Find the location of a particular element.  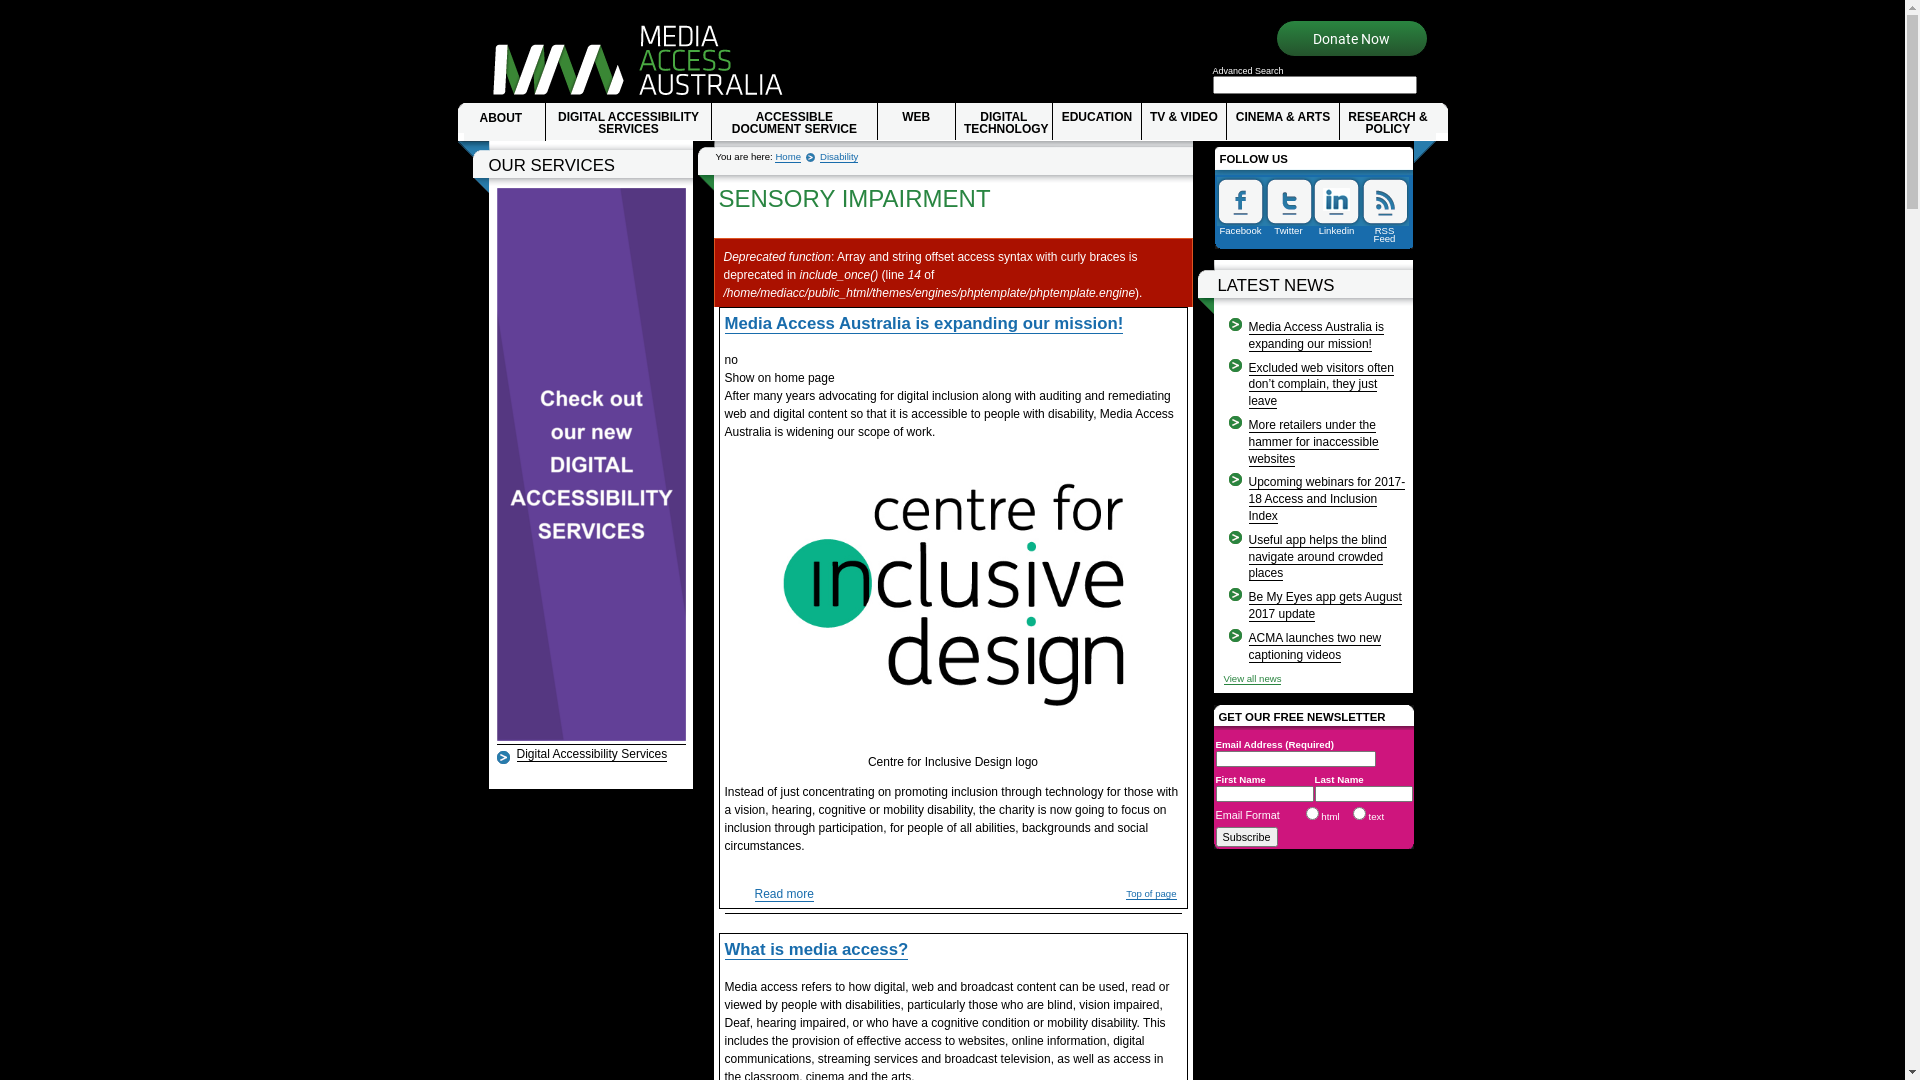

Linkedin is located at coordinates (1336, 208).